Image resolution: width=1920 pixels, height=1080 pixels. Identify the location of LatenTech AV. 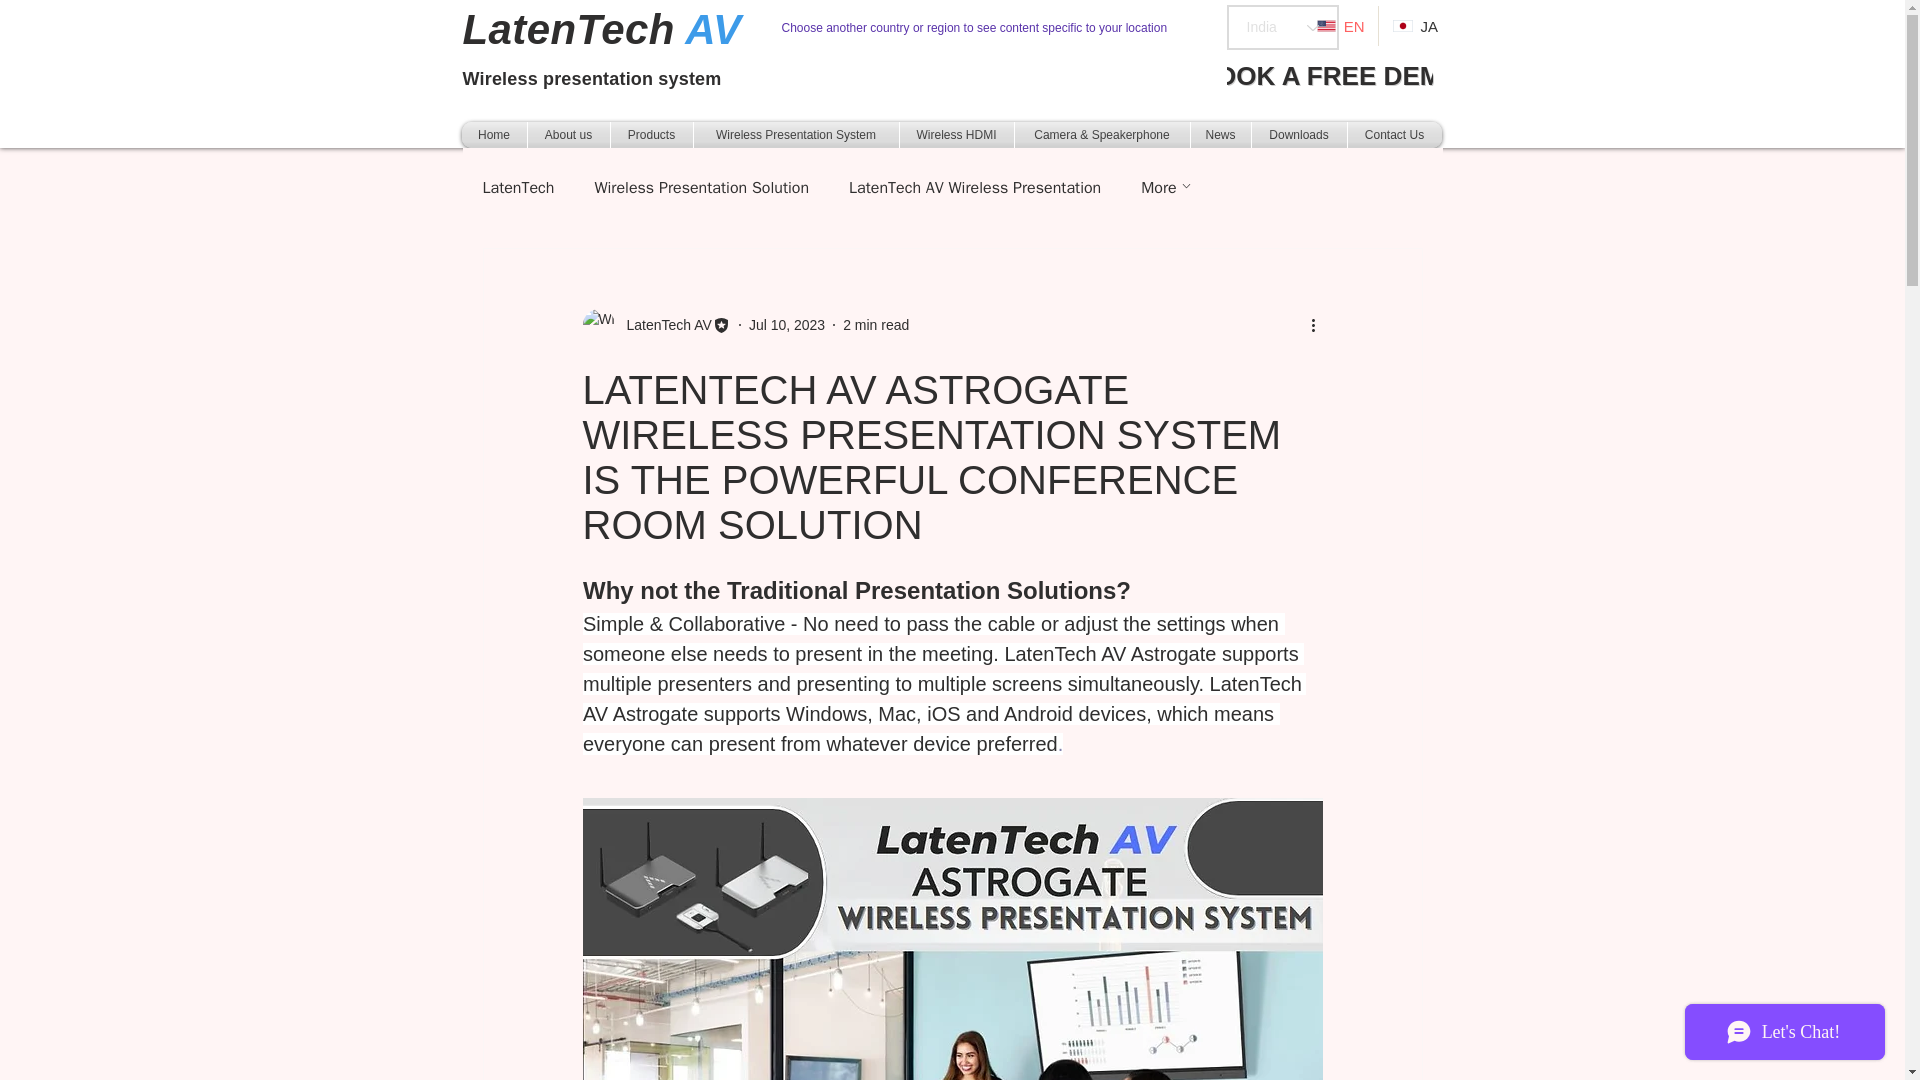
(662, 324).